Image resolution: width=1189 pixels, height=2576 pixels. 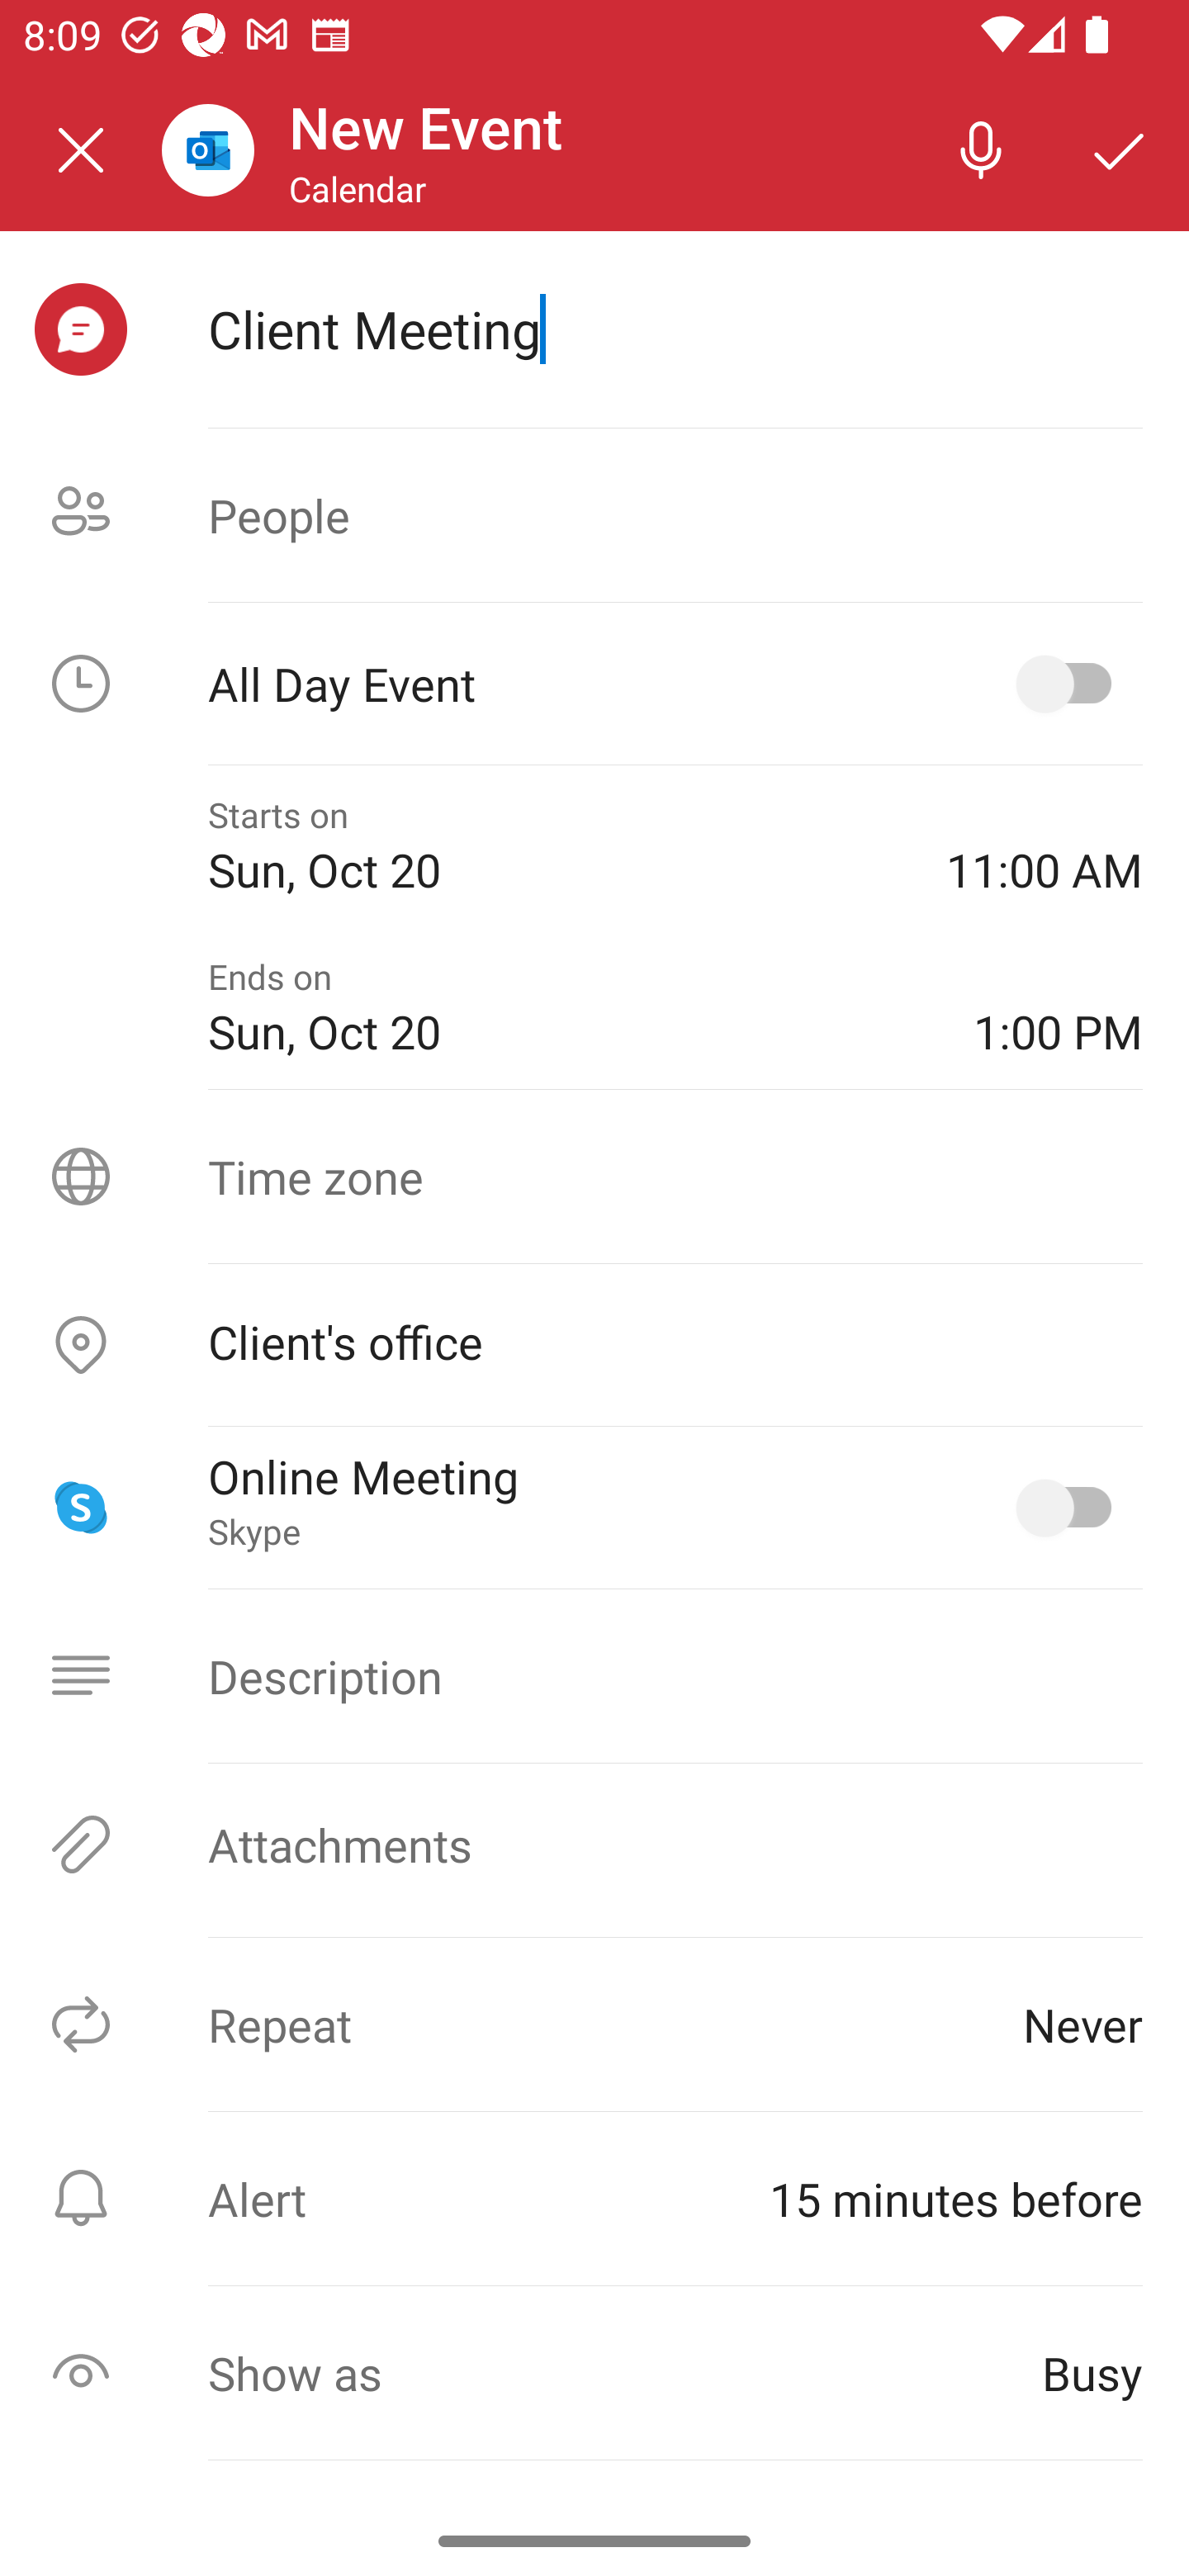 What do you see at coordinates (1058, 1008) in the screenshot?
I see `1:00 PM` at bounding box center [1058, 1008].